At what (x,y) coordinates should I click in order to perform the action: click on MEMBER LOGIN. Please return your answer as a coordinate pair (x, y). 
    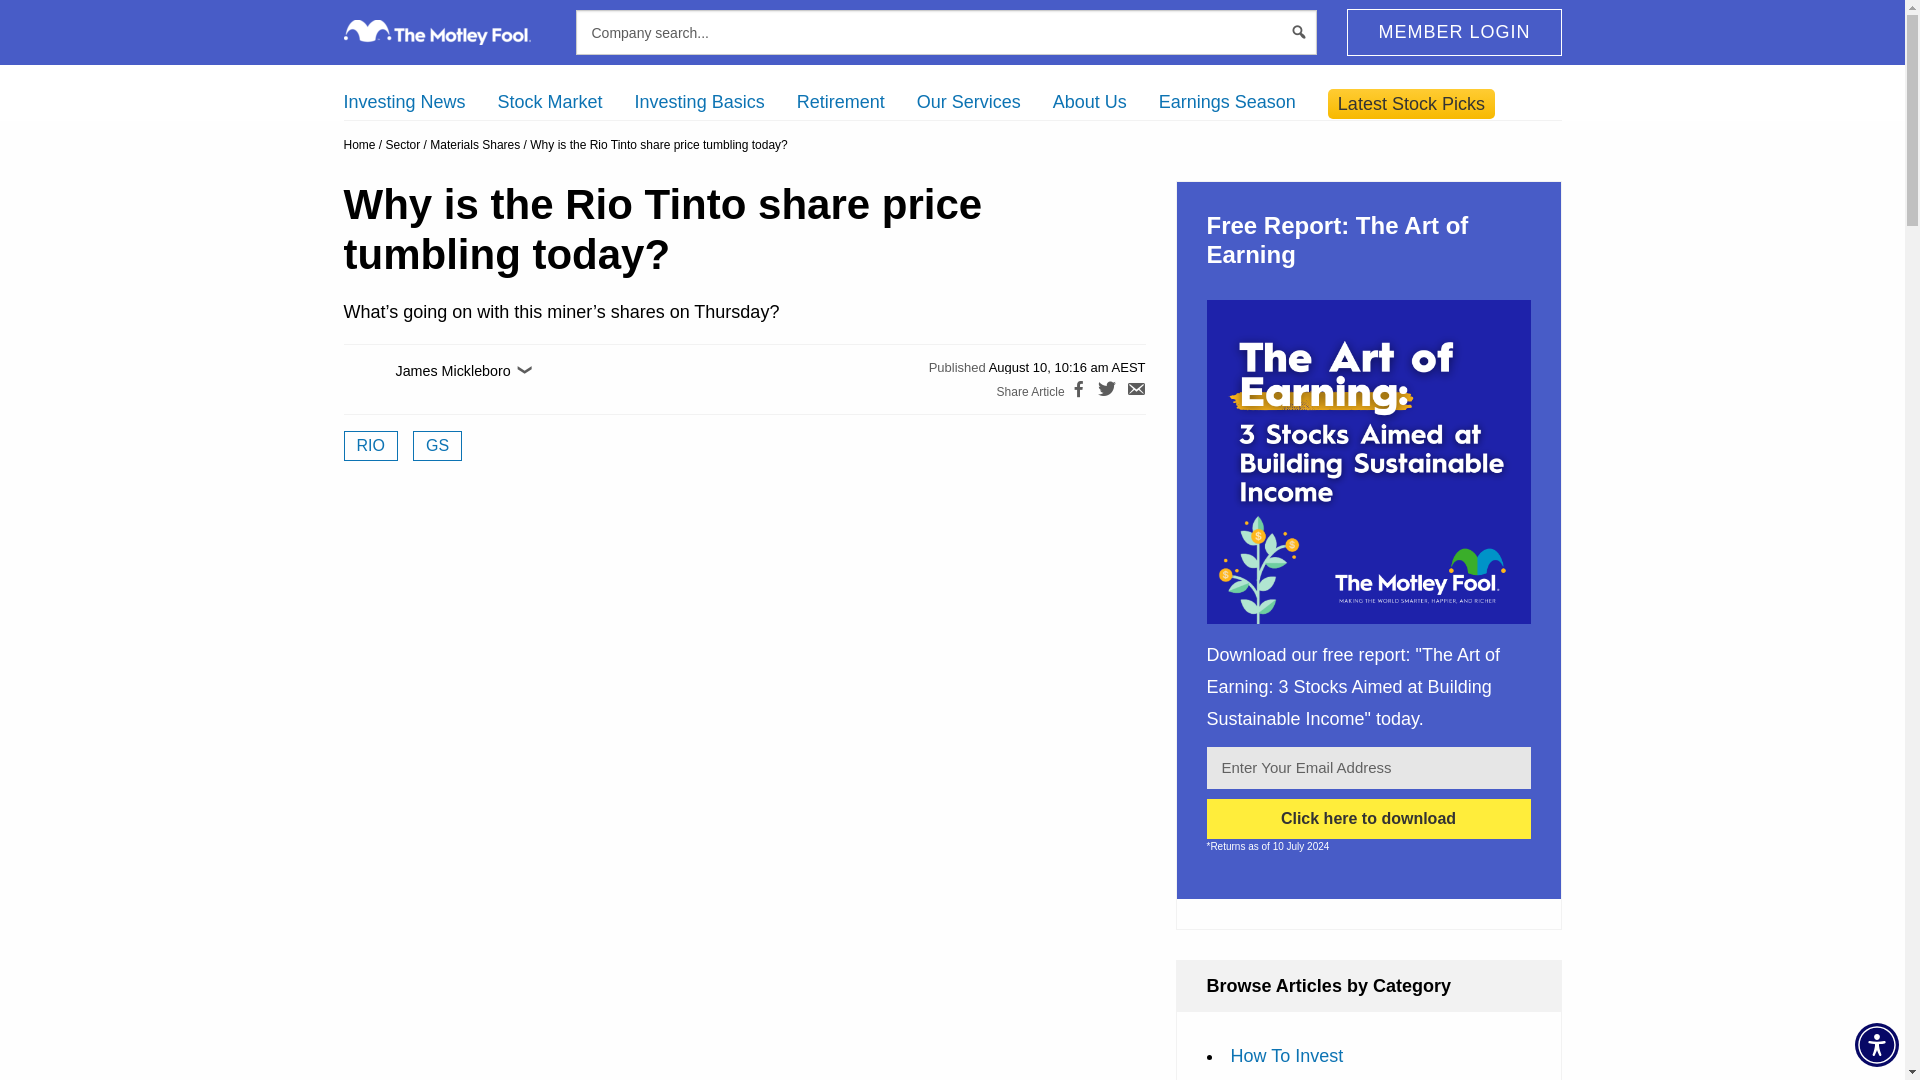
    Looking at the image, I should click on (1454, 32).